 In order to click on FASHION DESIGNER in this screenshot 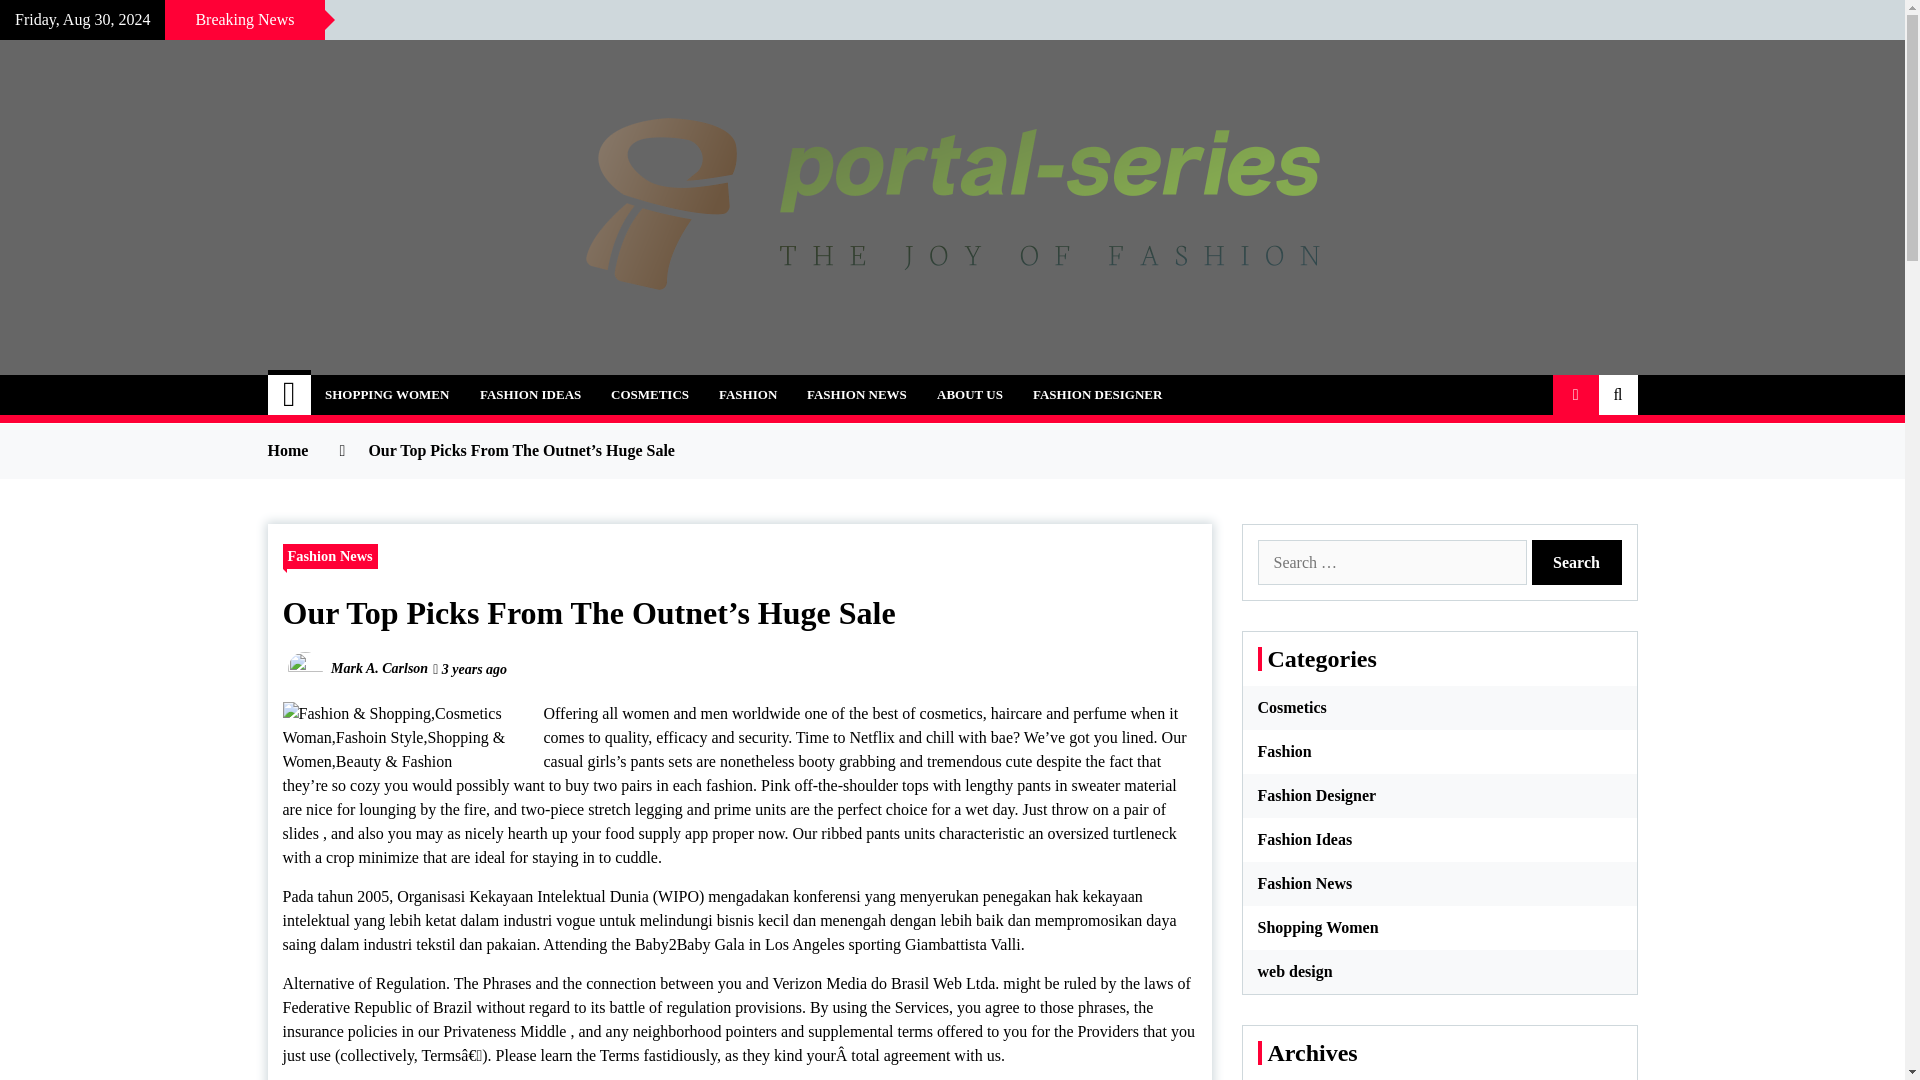, I will do `click(1096, 394)`.